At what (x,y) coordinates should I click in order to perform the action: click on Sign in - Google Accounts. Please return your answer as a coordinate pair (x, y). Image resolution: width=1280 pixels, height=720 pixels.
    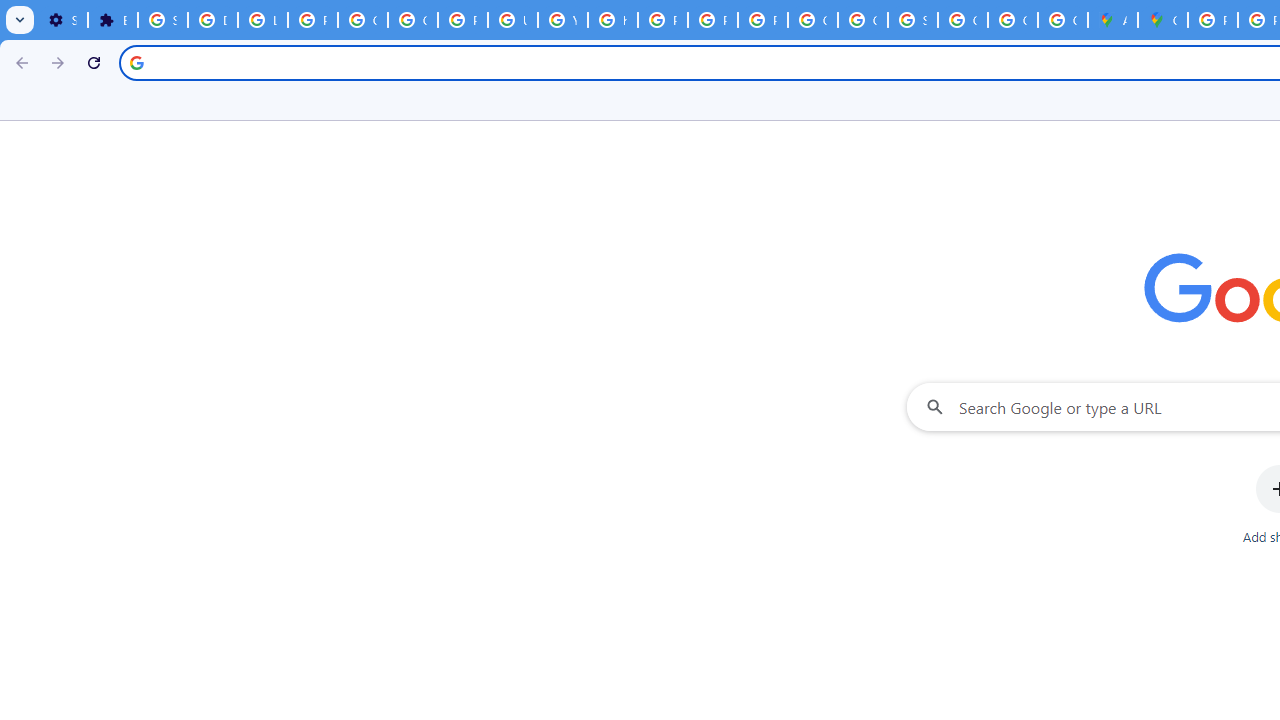
    Looking at the image, I should click on (163, 20).